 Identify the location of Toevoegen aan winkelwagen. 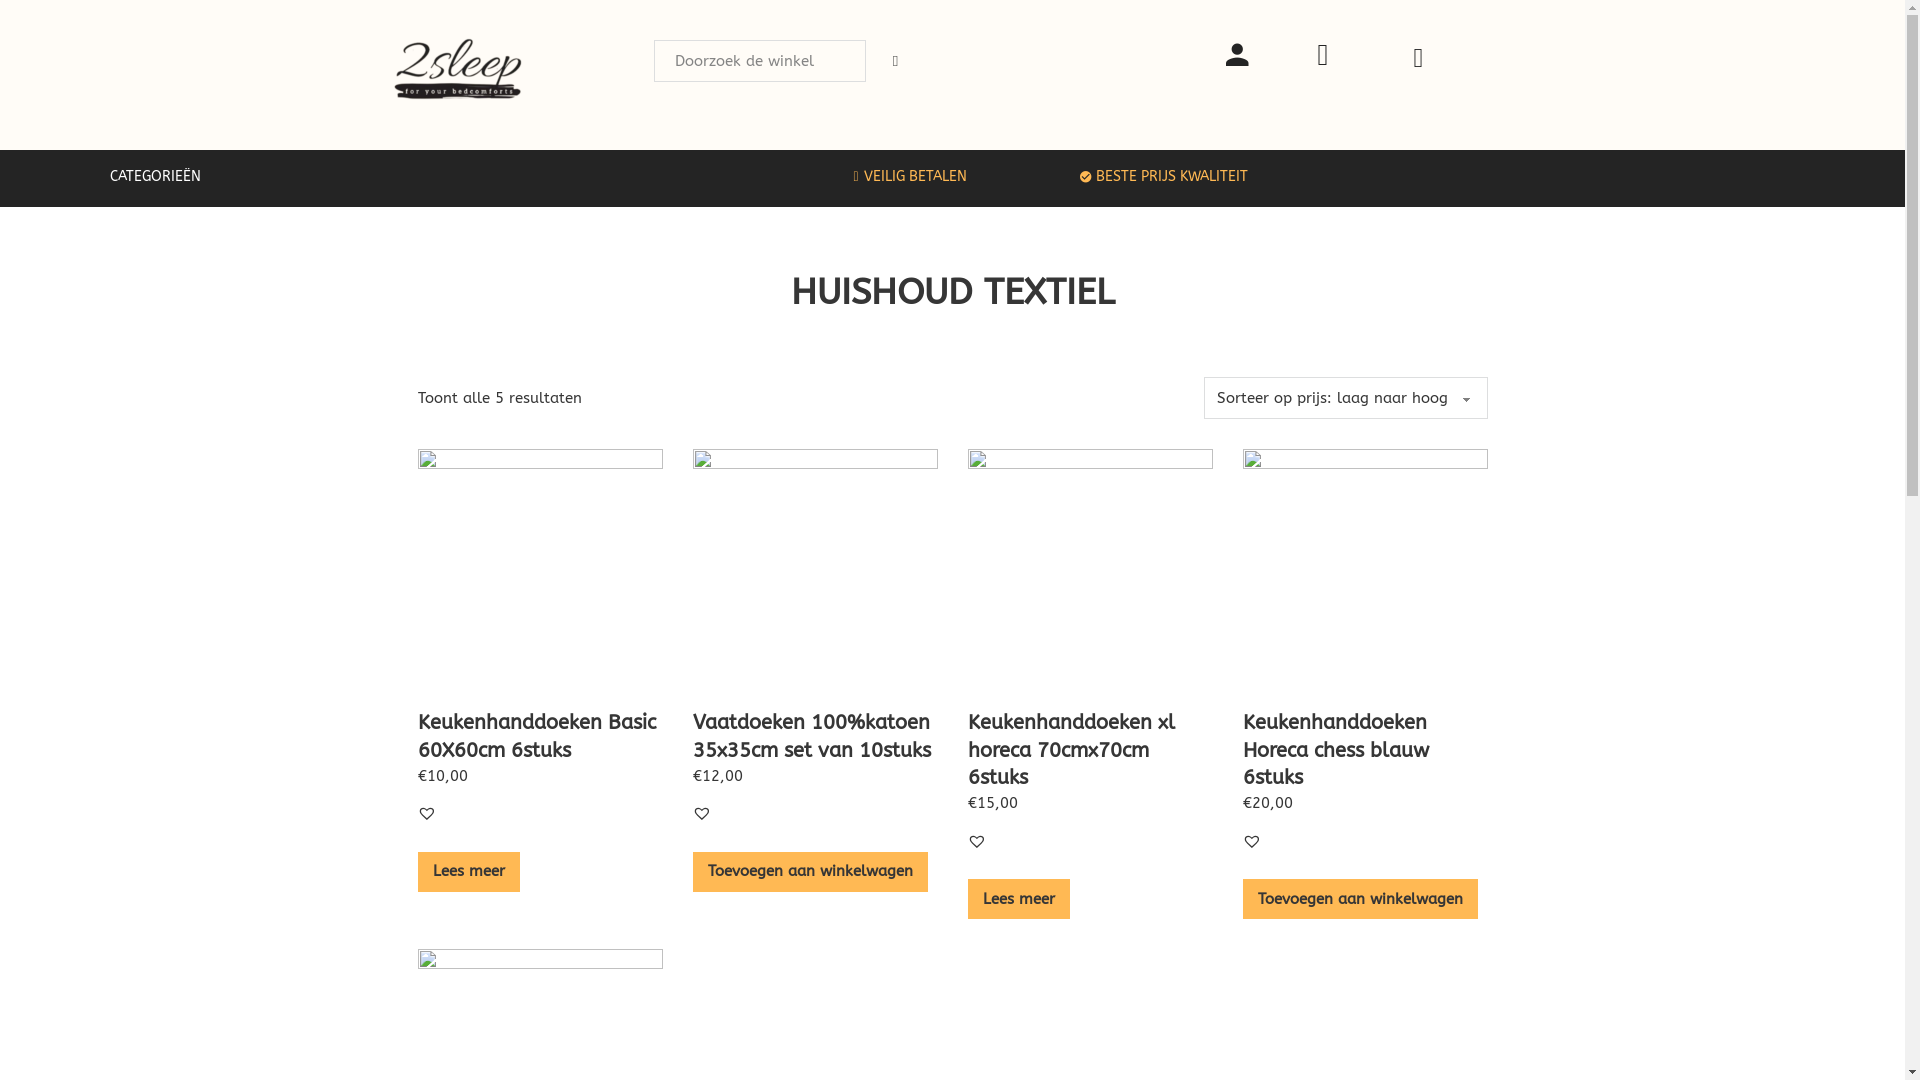
(1360, 899).